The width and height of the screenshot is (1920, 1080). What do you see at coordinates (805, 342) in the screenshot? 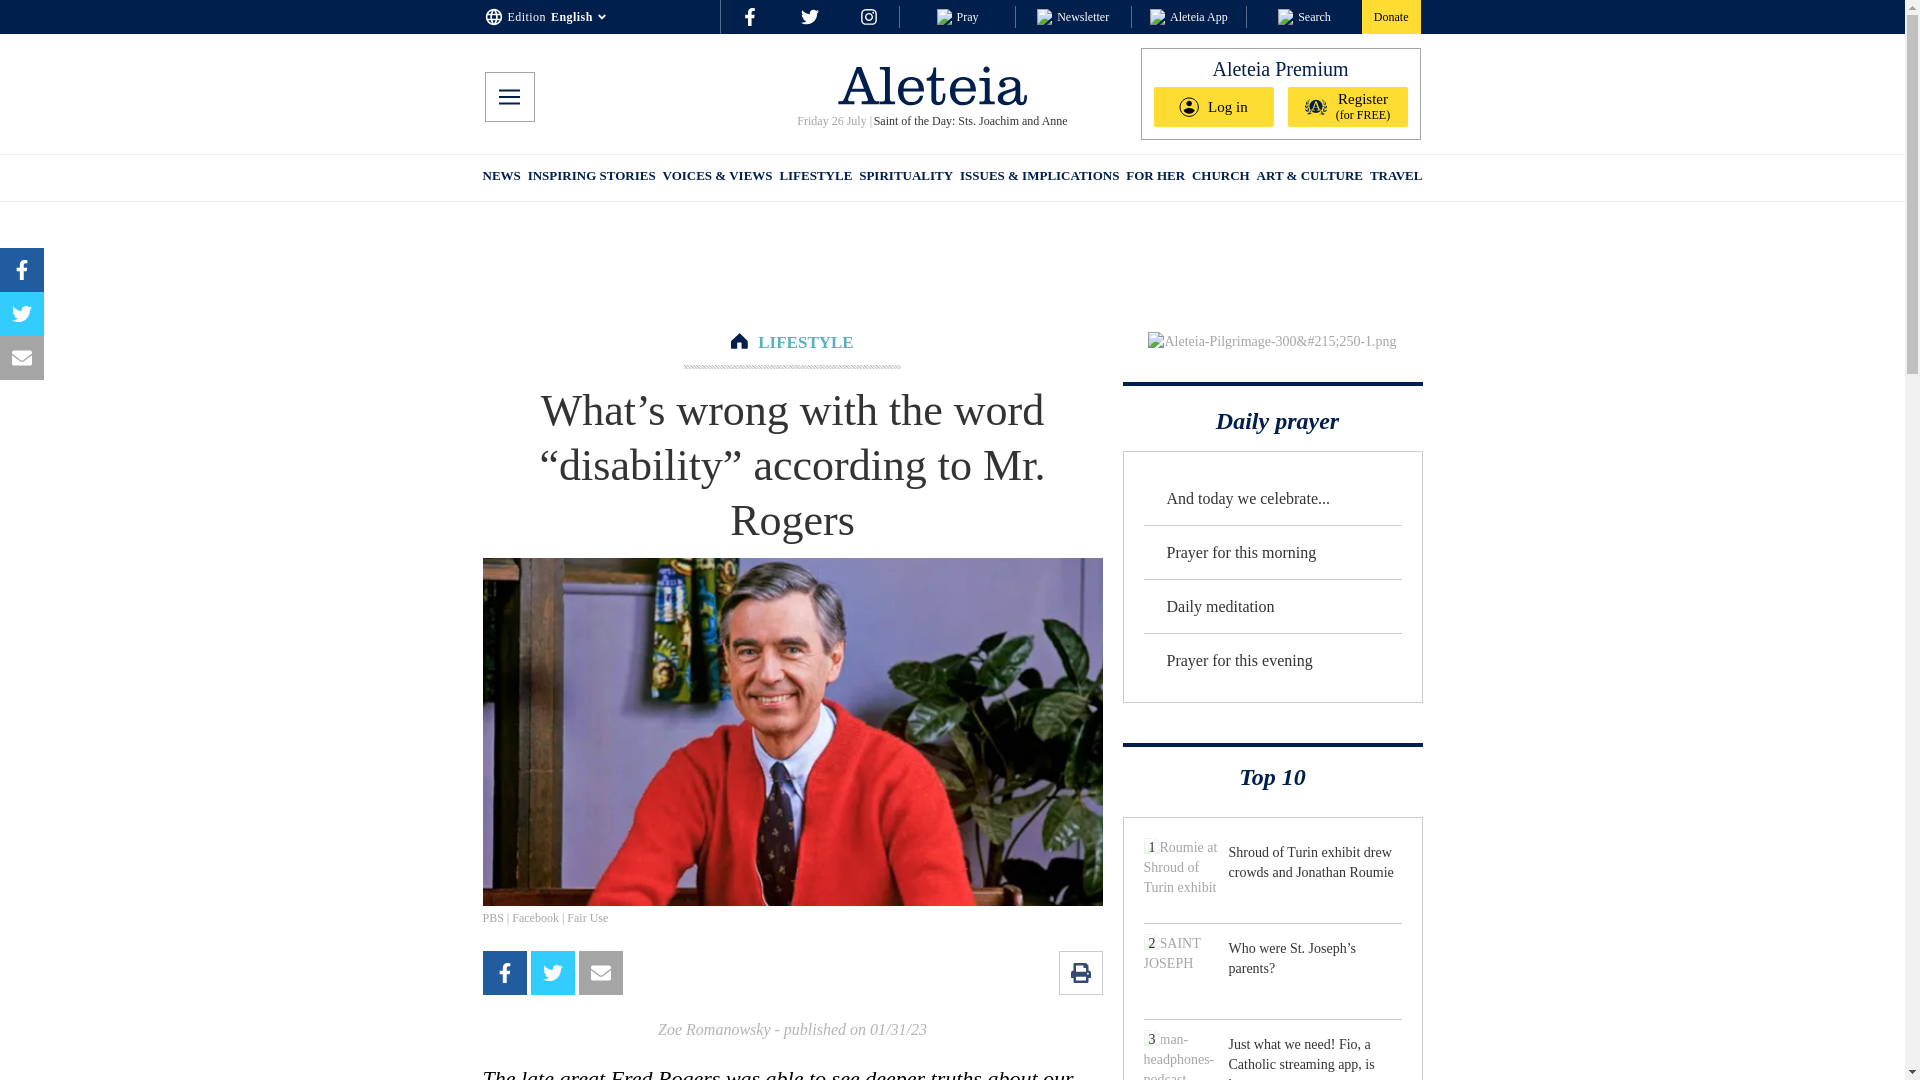
I see `LIFESTYLE` at bounding box center [805, 342].